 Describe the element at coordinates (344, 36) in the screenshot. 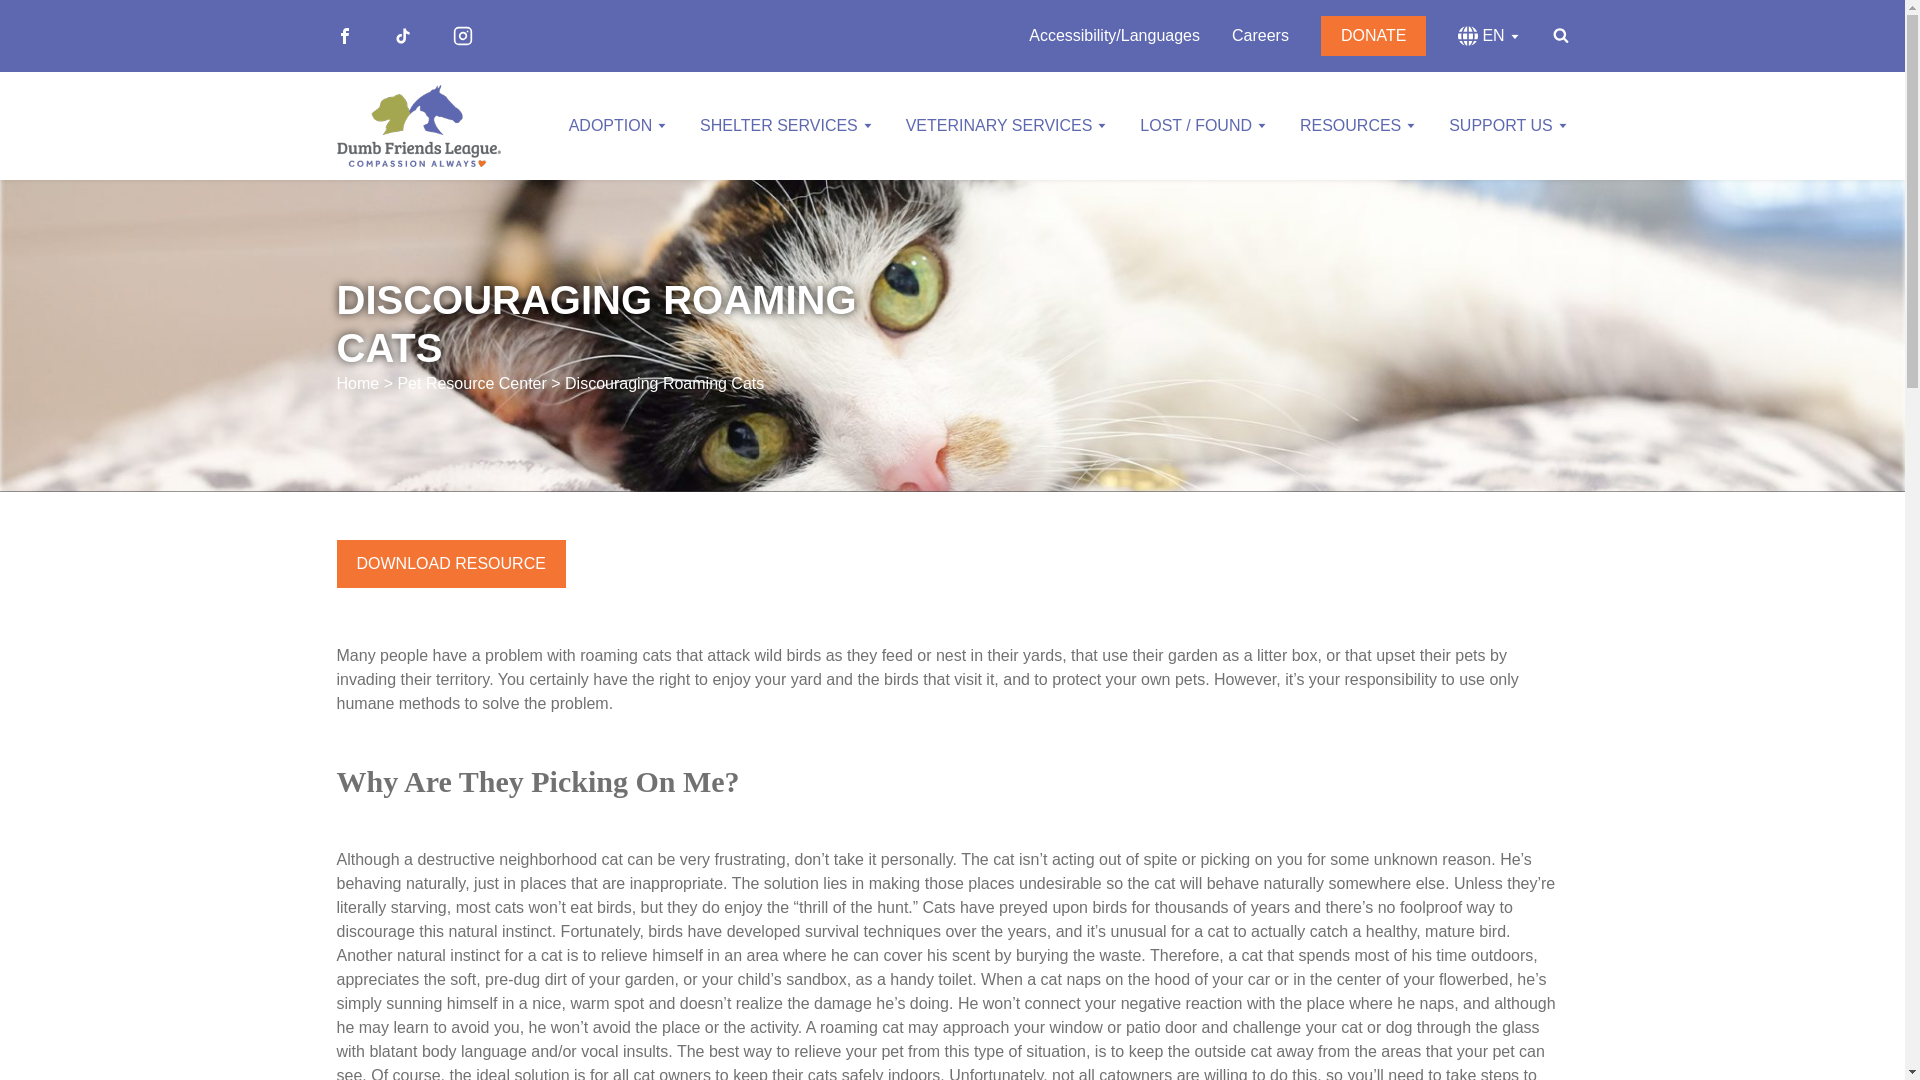

I see `Facebook` at that location.